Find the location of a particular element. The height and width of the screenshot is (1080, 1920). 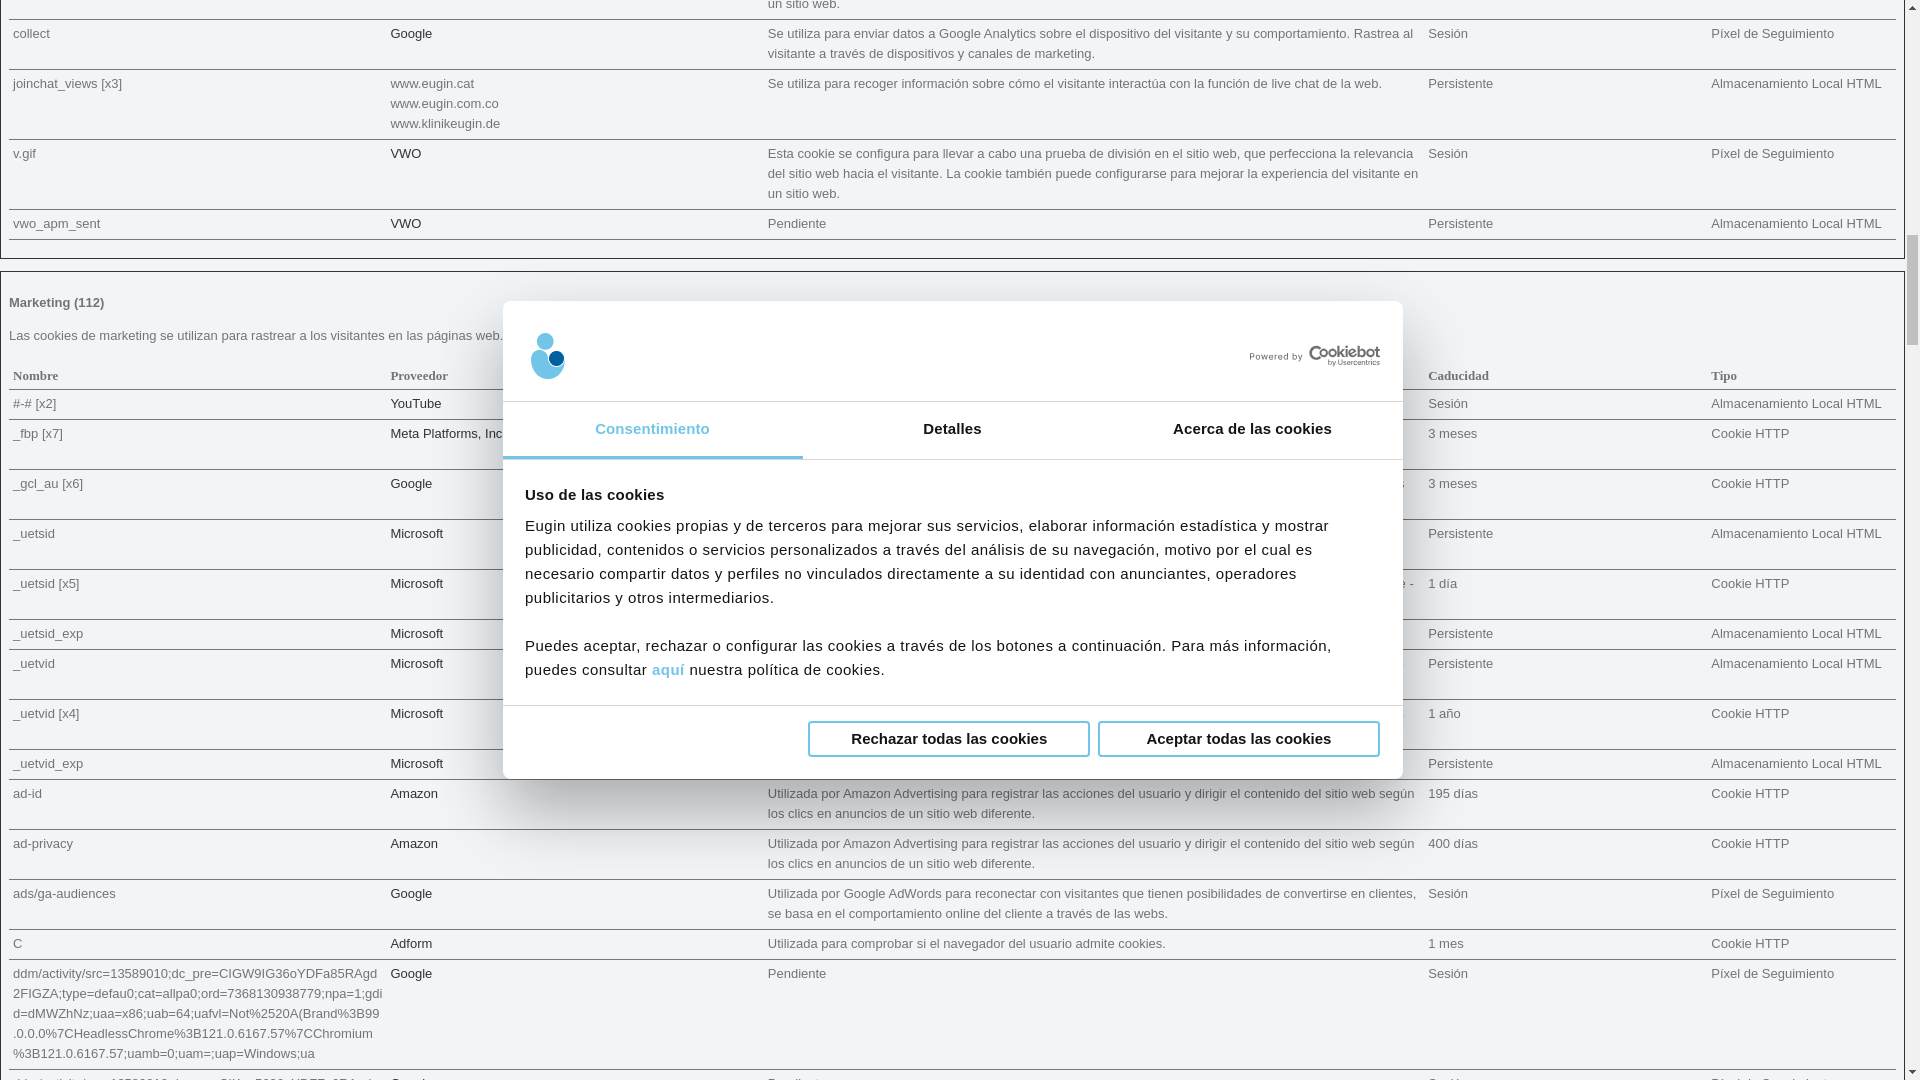

Microsoft is located at coordinates (416, 662).